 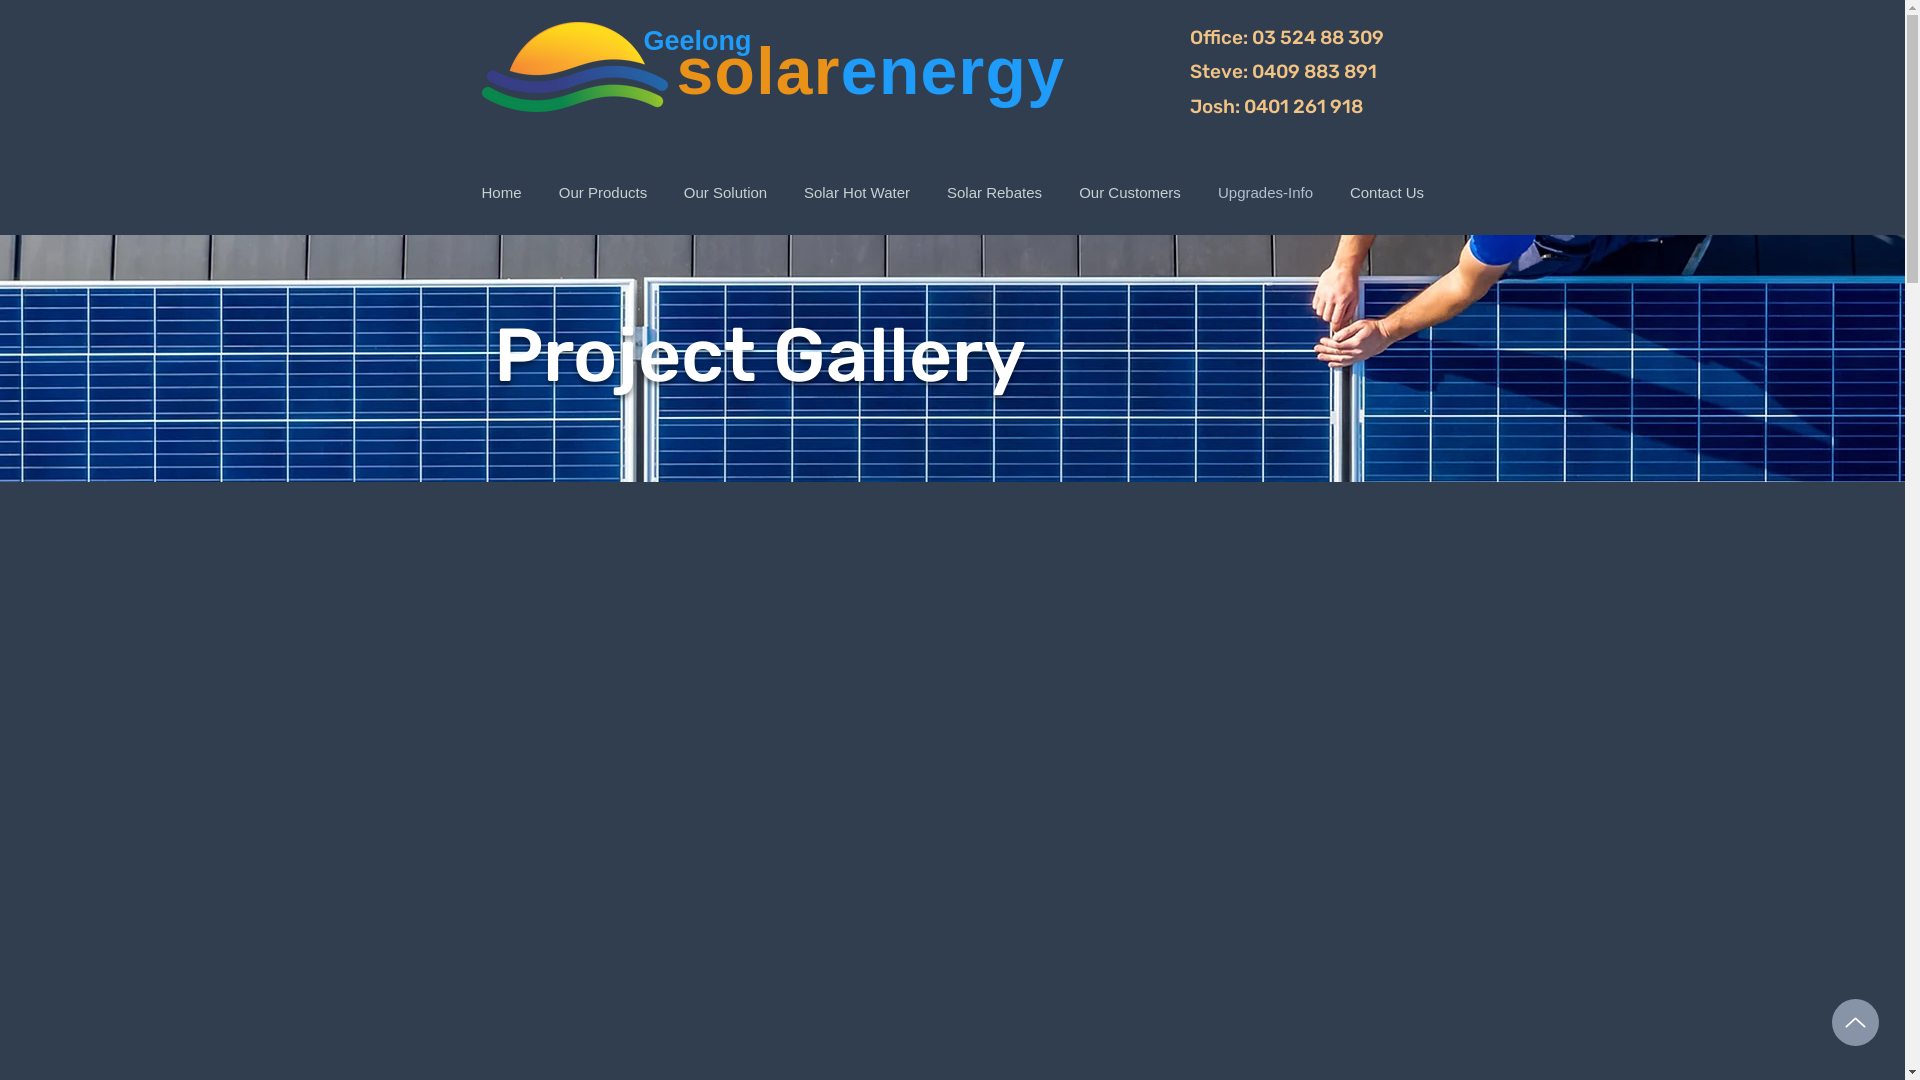 I want to click on 0401 261 918, so click(x=1304, y=106).